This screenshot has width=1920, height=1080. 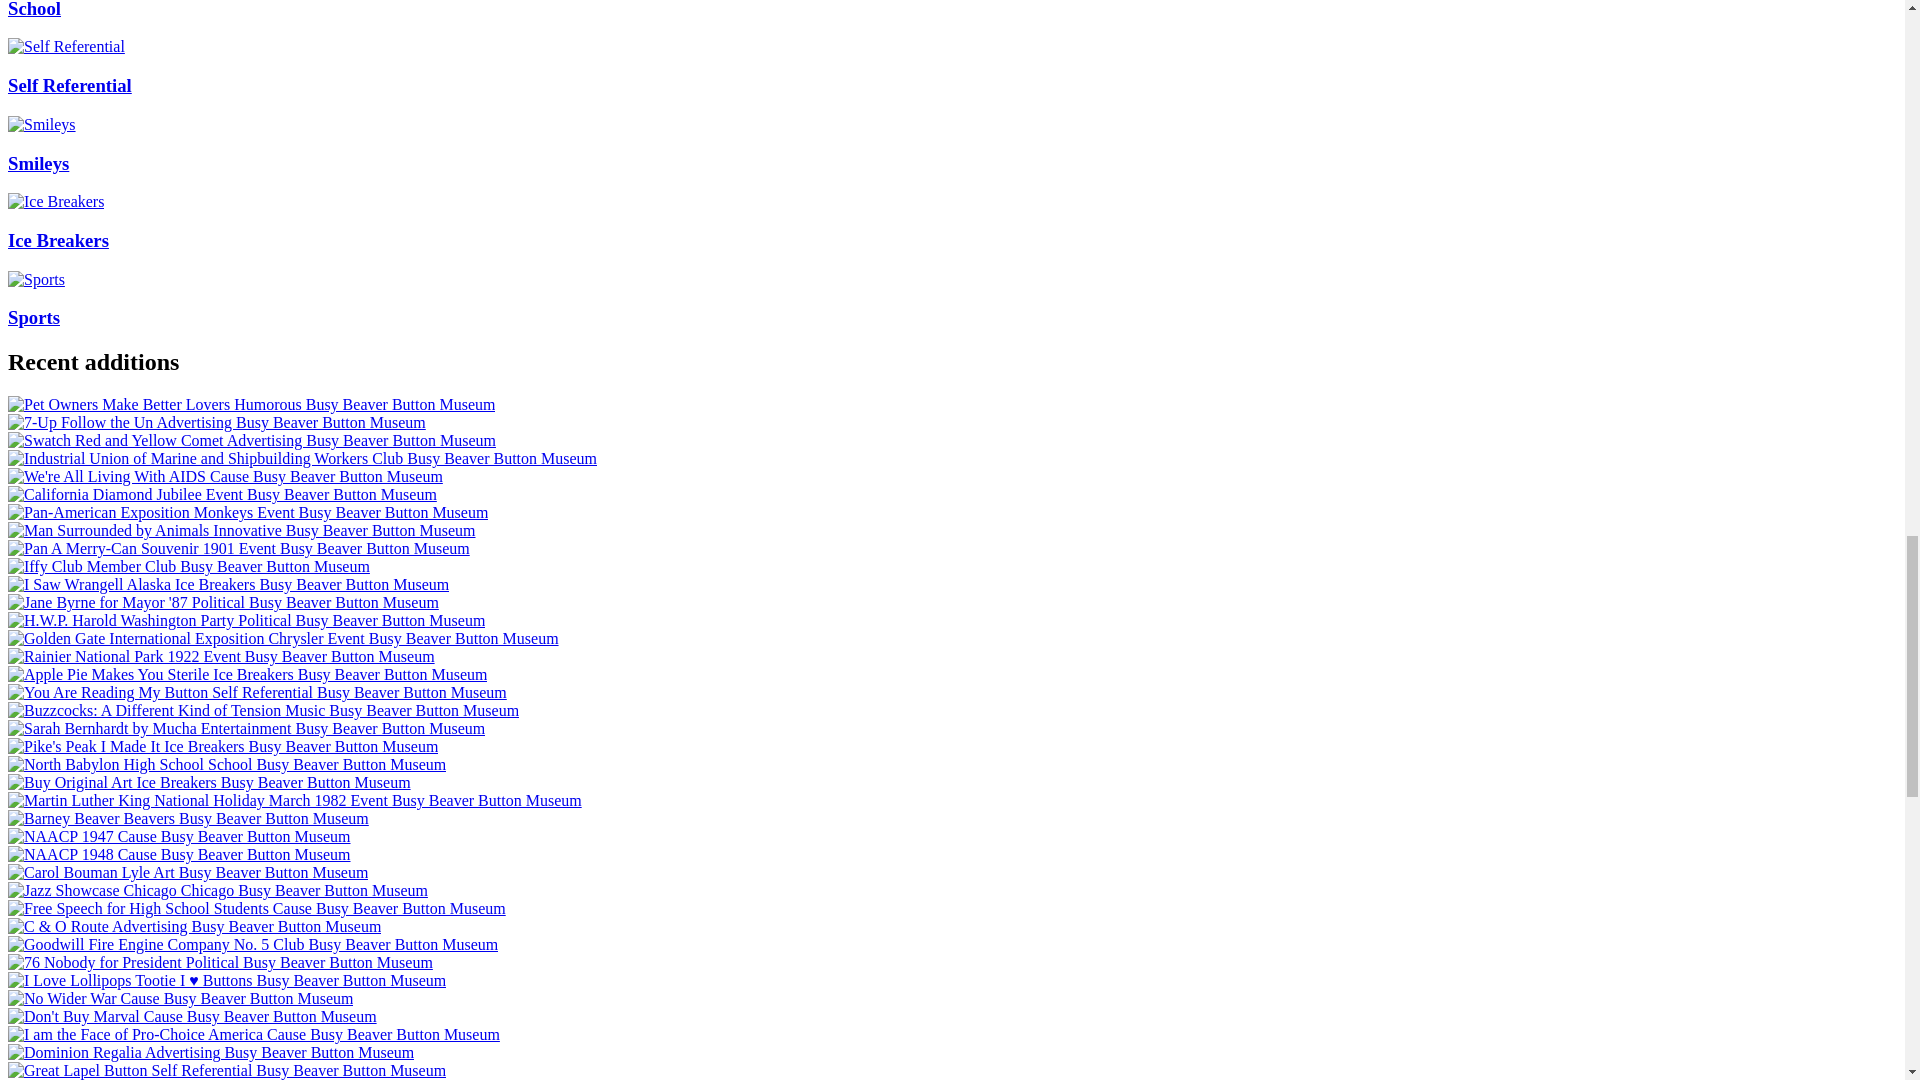 I want to click on Pan-American Exposition Monkeys, so click(x=247, y=512).